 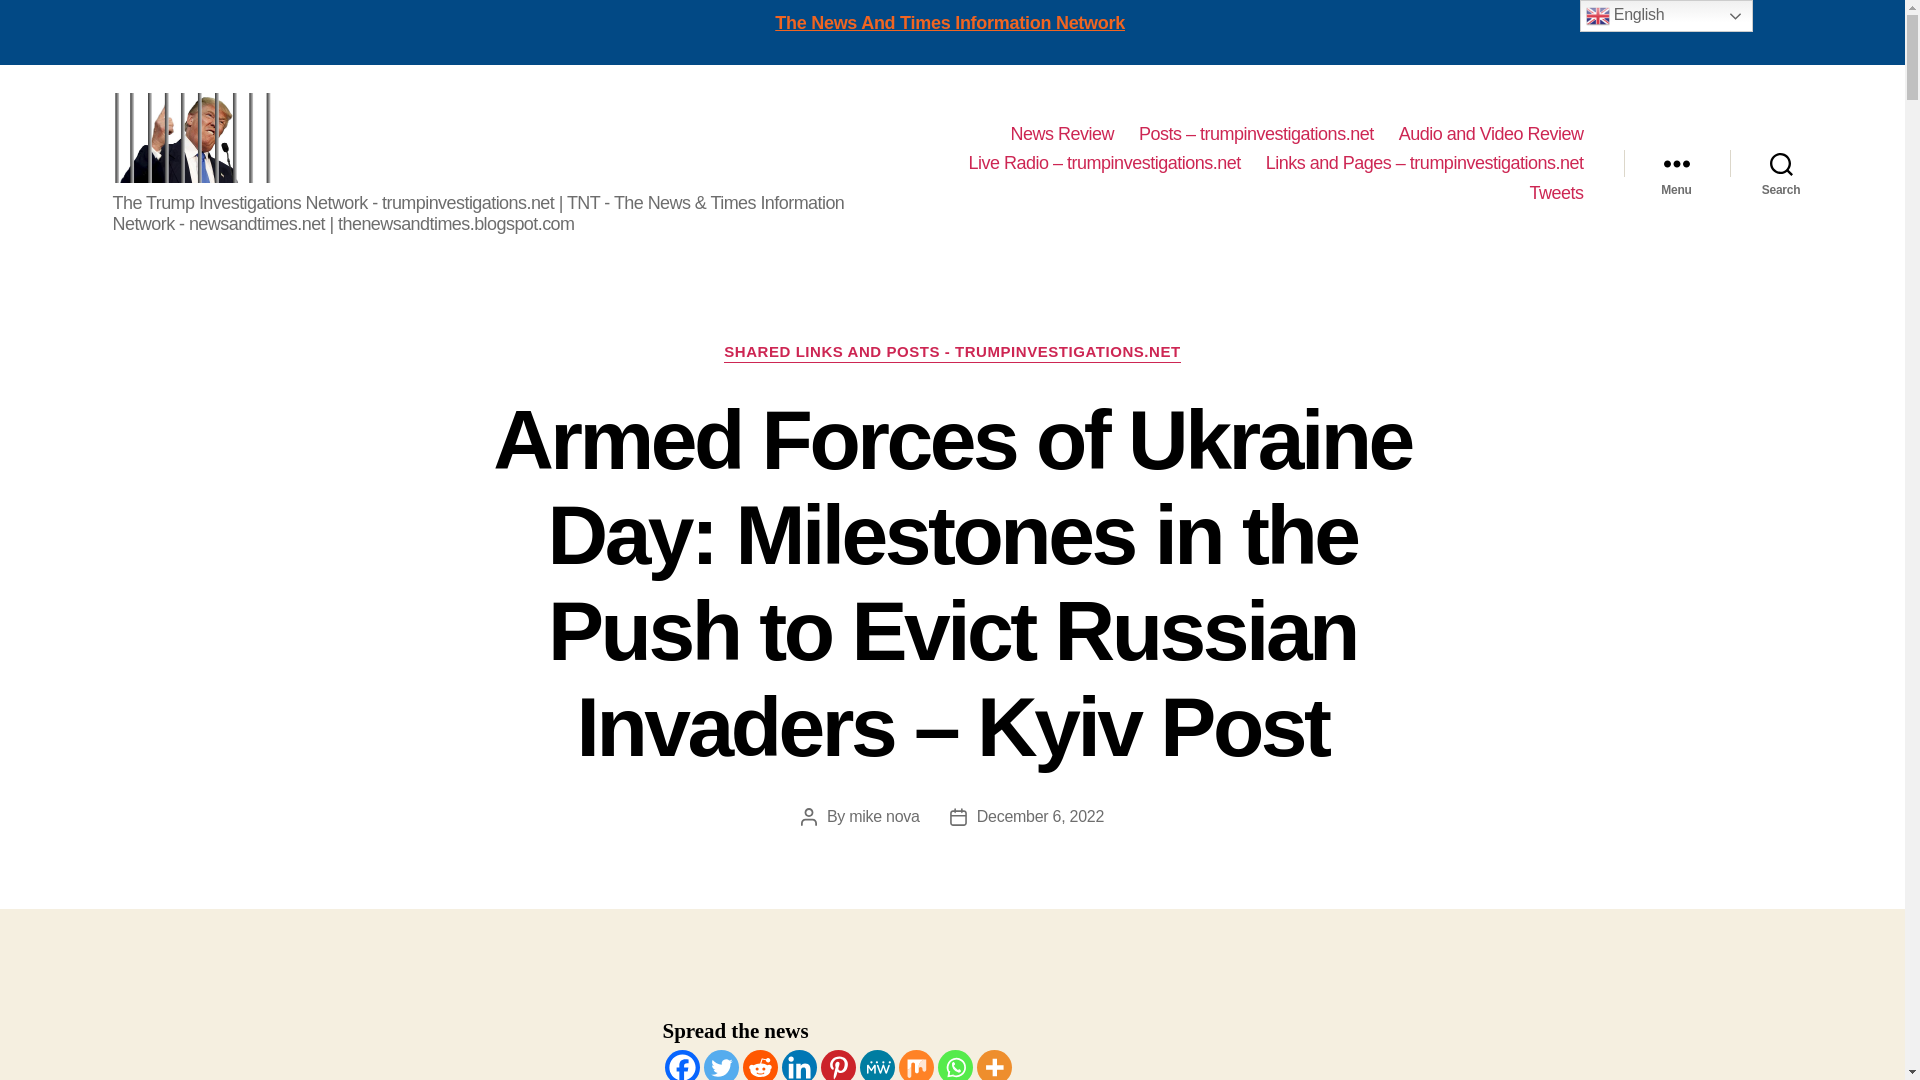 I want to click on Mix, so click(x=916, y=1064).